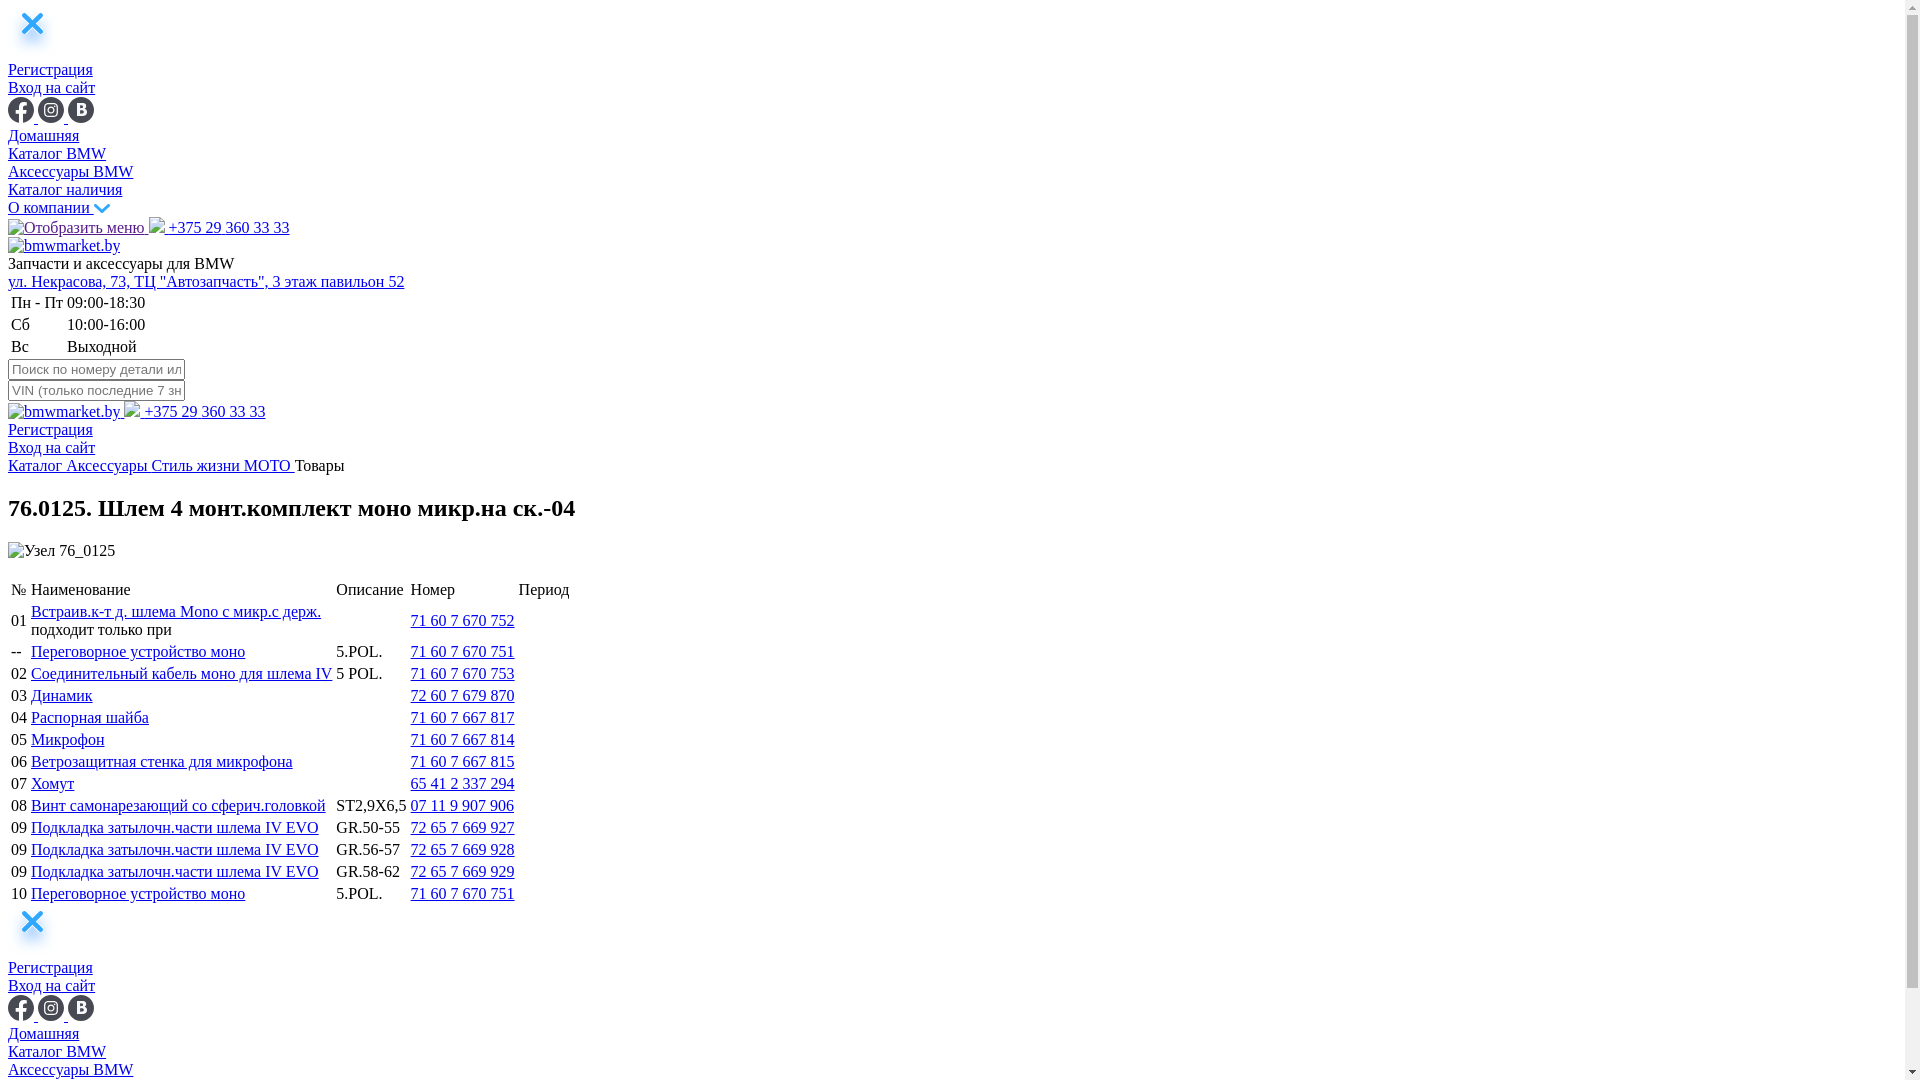 This screenshot has height=1080, width=1920. I want to click on 72 65 7 669 928, so click(463, 850).